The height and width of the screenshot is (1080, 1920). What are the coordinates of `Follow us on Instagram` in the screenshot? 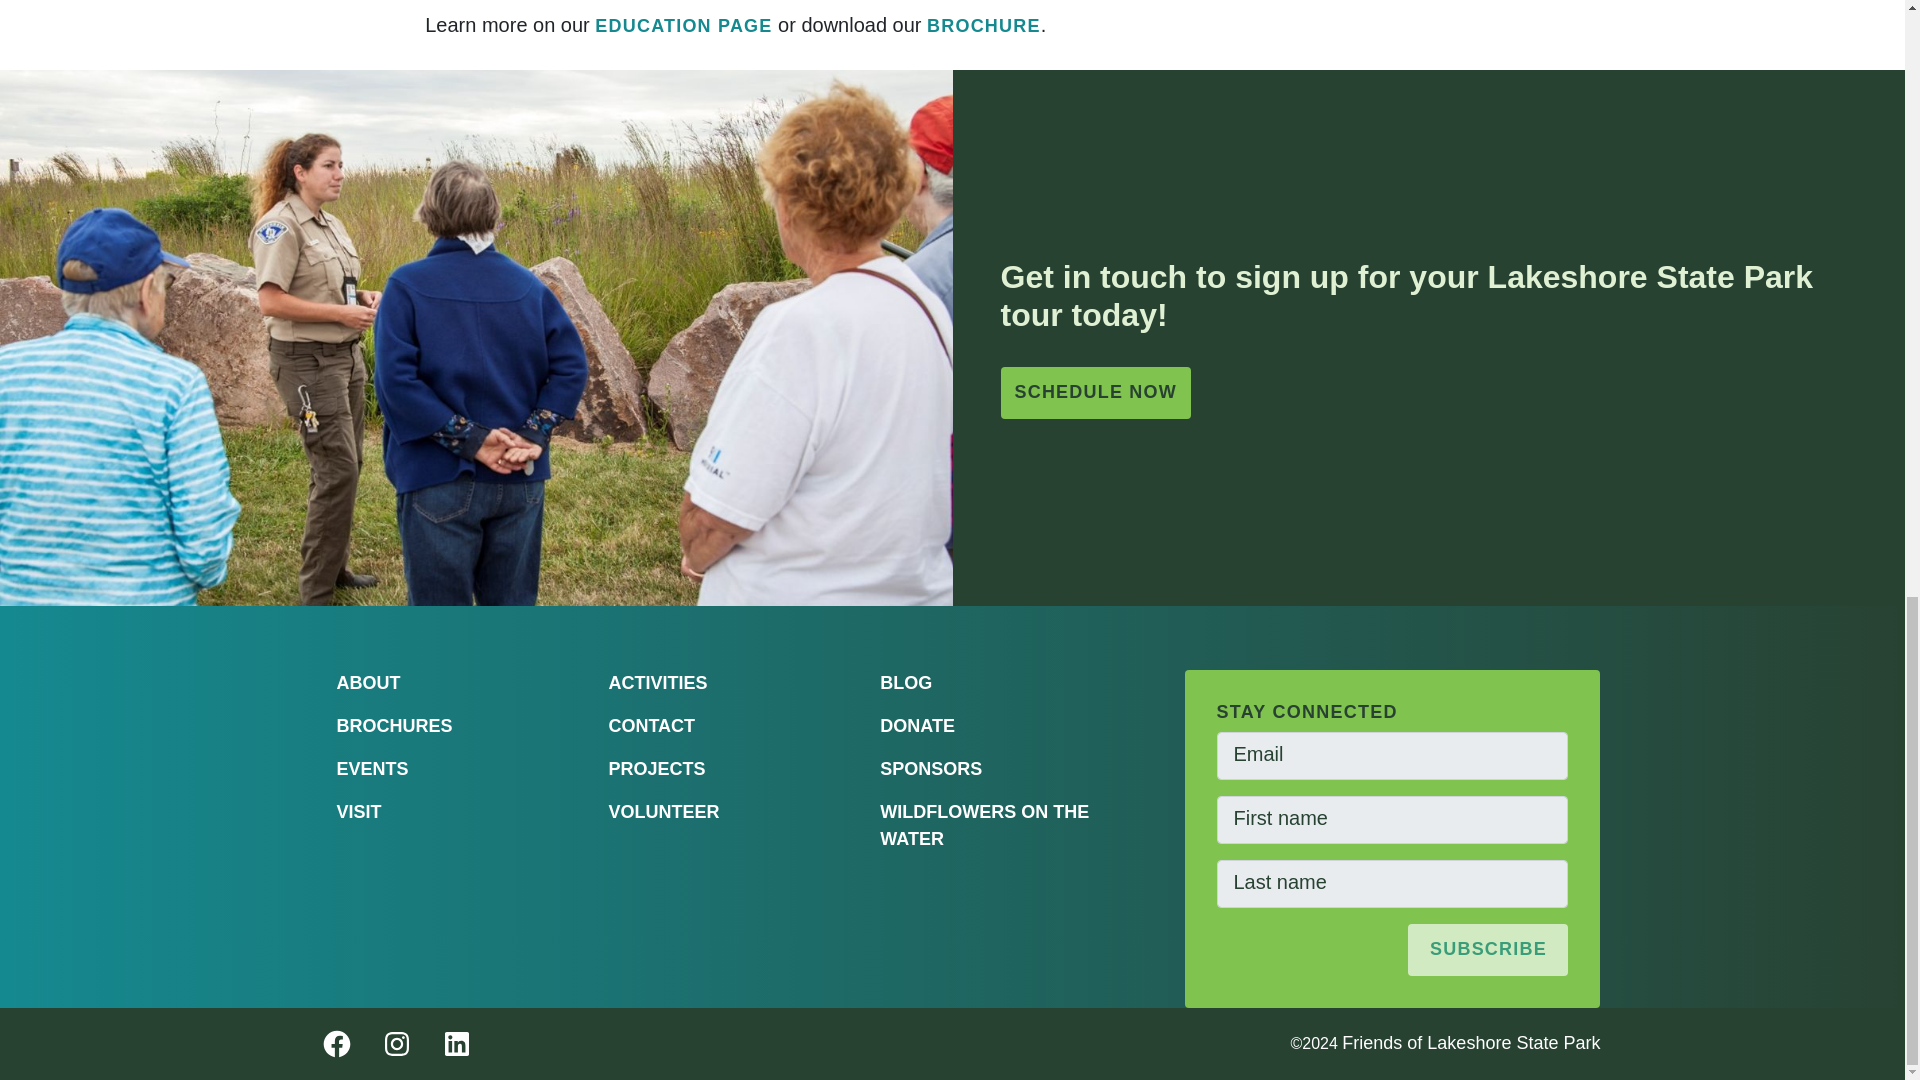 It's located at (388, 1044).